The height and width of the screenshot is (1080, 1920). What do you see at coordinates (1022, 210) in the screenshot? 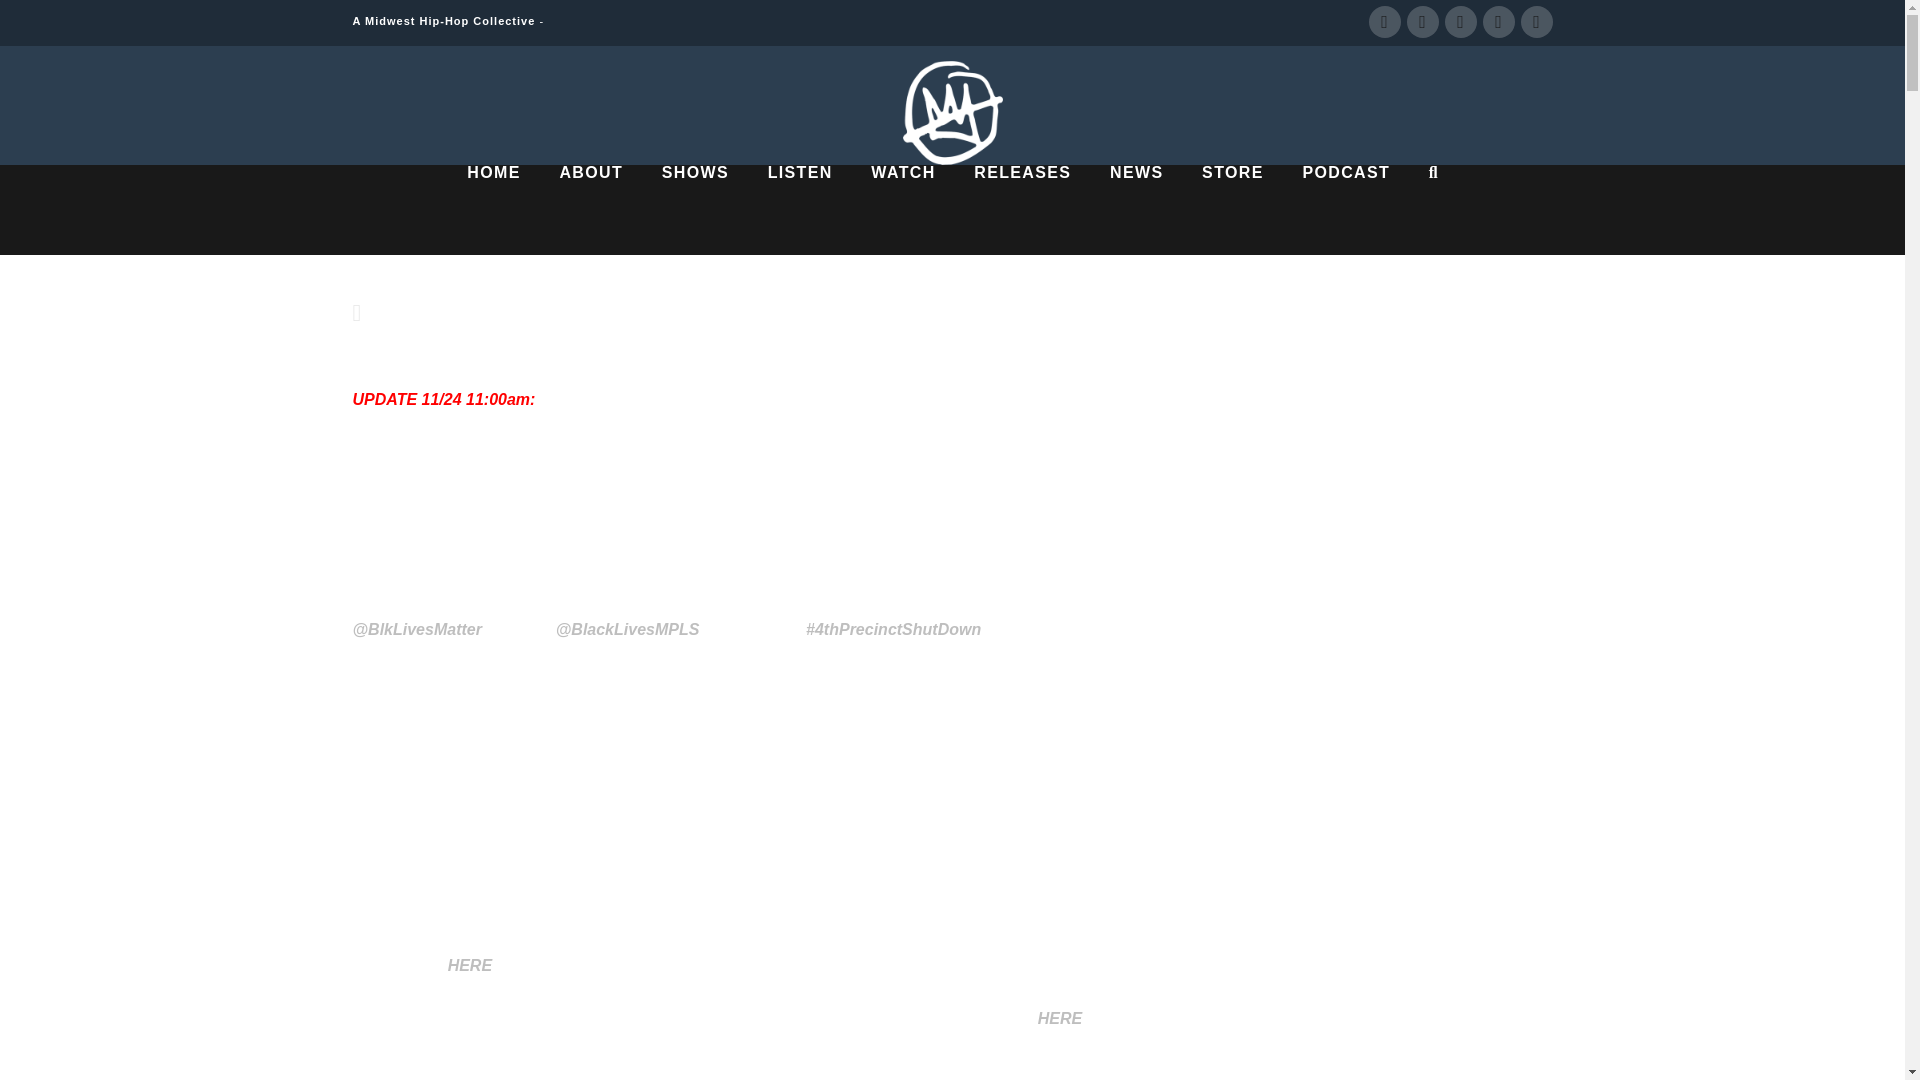
I see `RELEASES` at bounding box center [1022, 210].